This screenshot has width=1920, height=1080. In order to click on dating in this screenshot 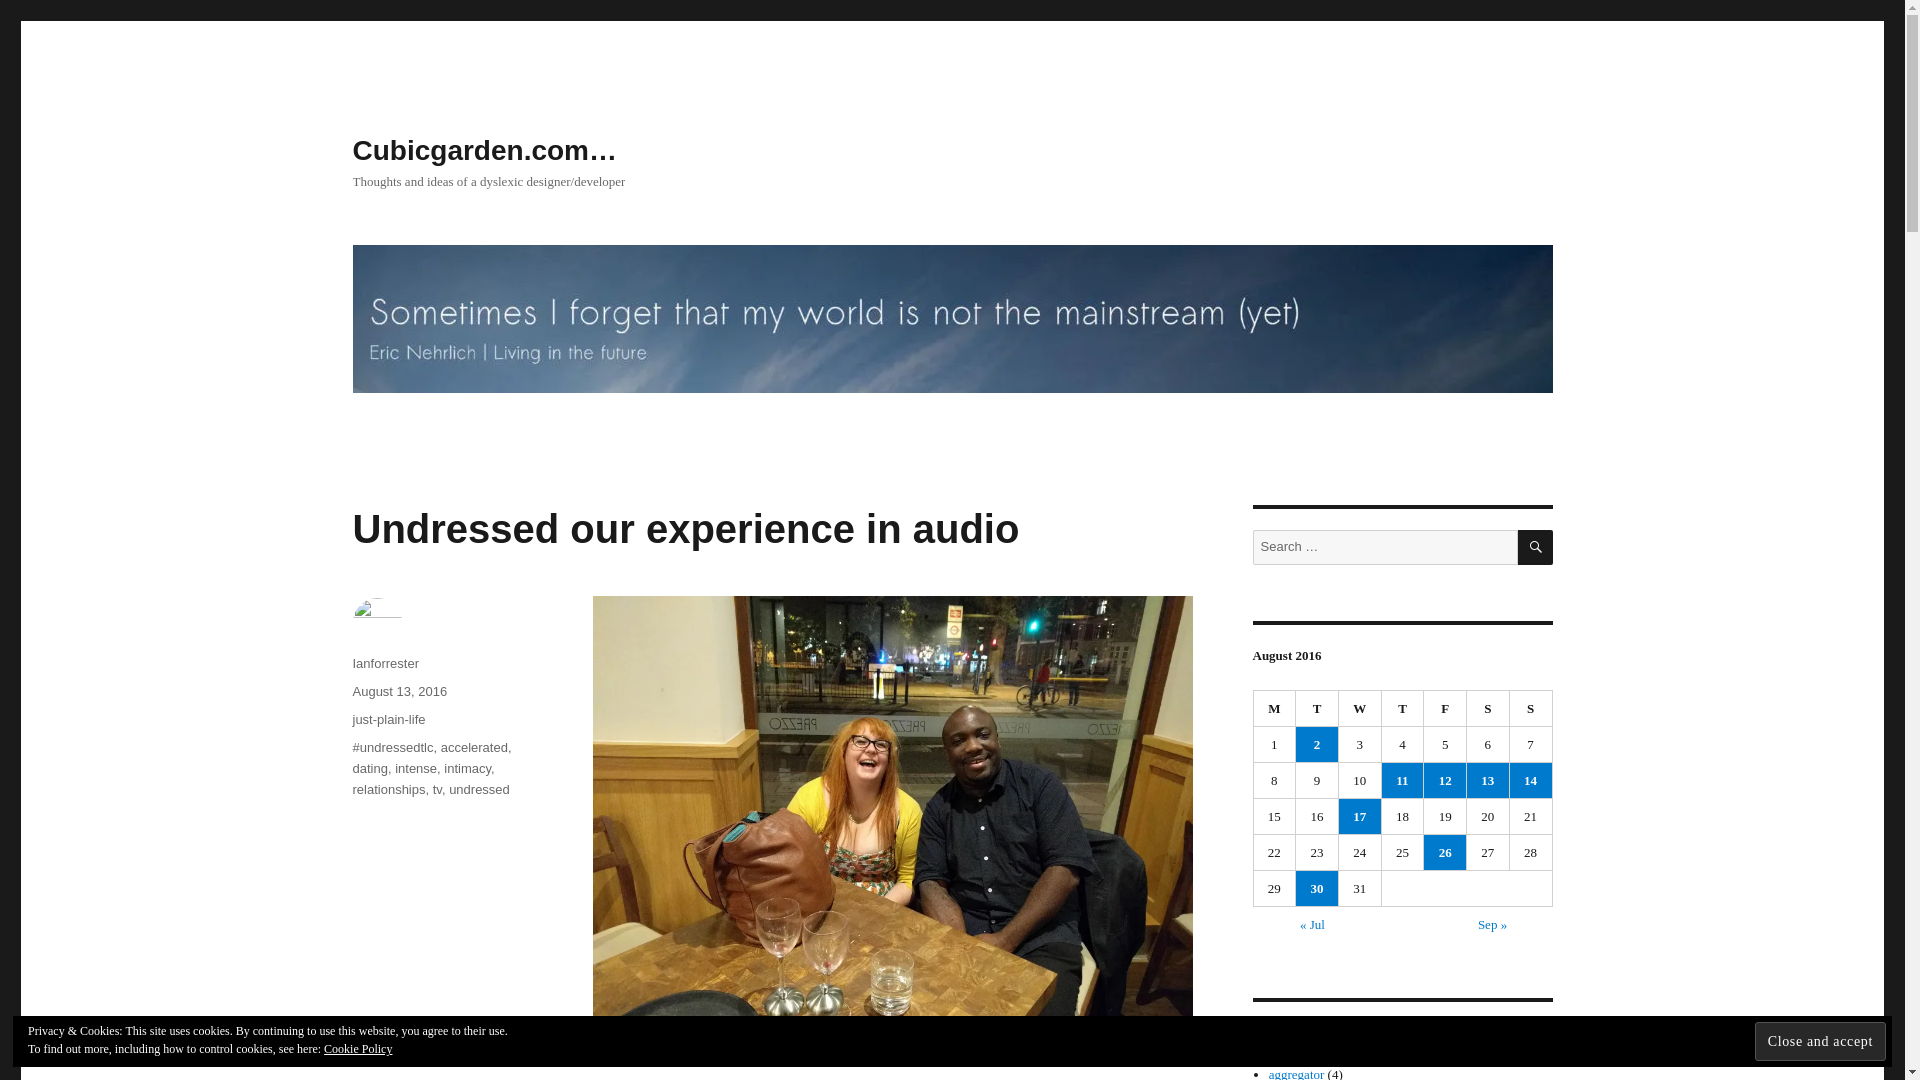, I will do `click(369, 768)`.